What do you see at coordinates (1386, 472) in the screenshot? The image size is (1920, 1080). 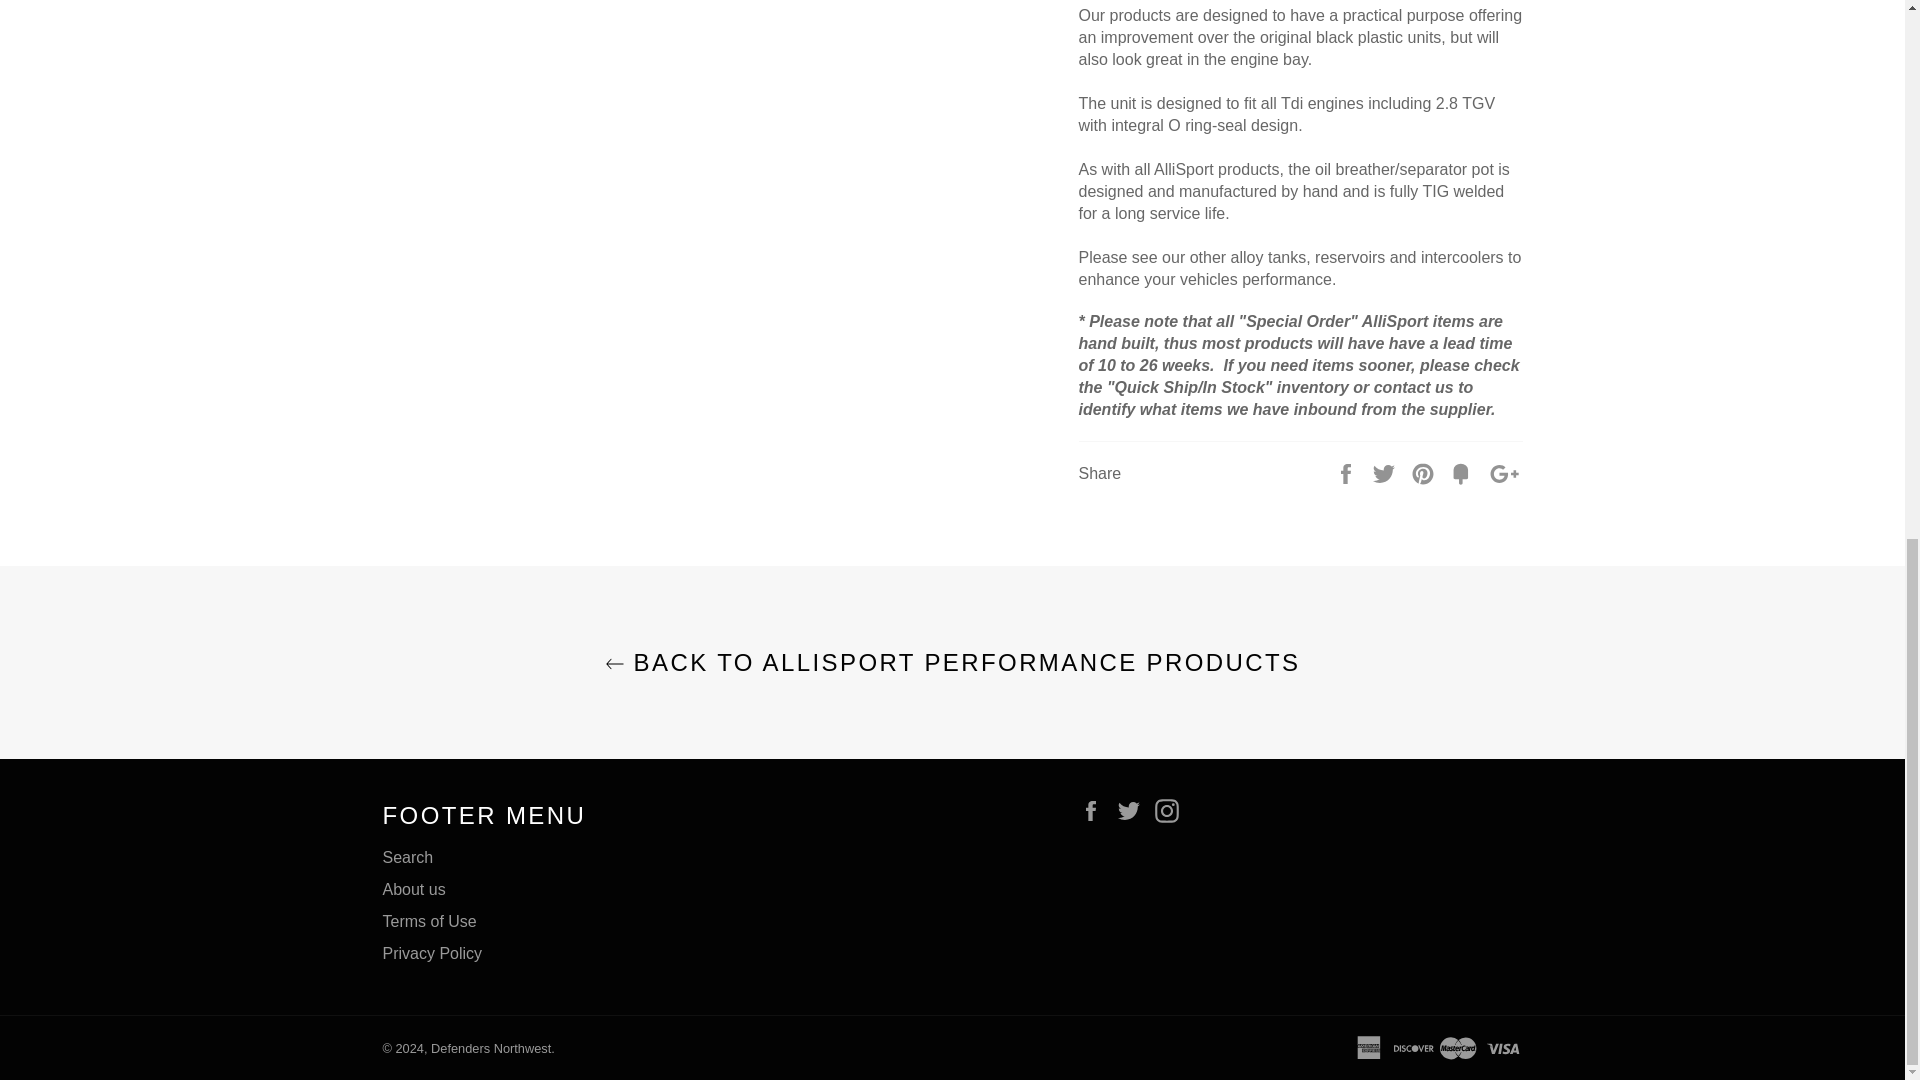 I see `Tweet on Twitter` at bounding box center [1386, 472].